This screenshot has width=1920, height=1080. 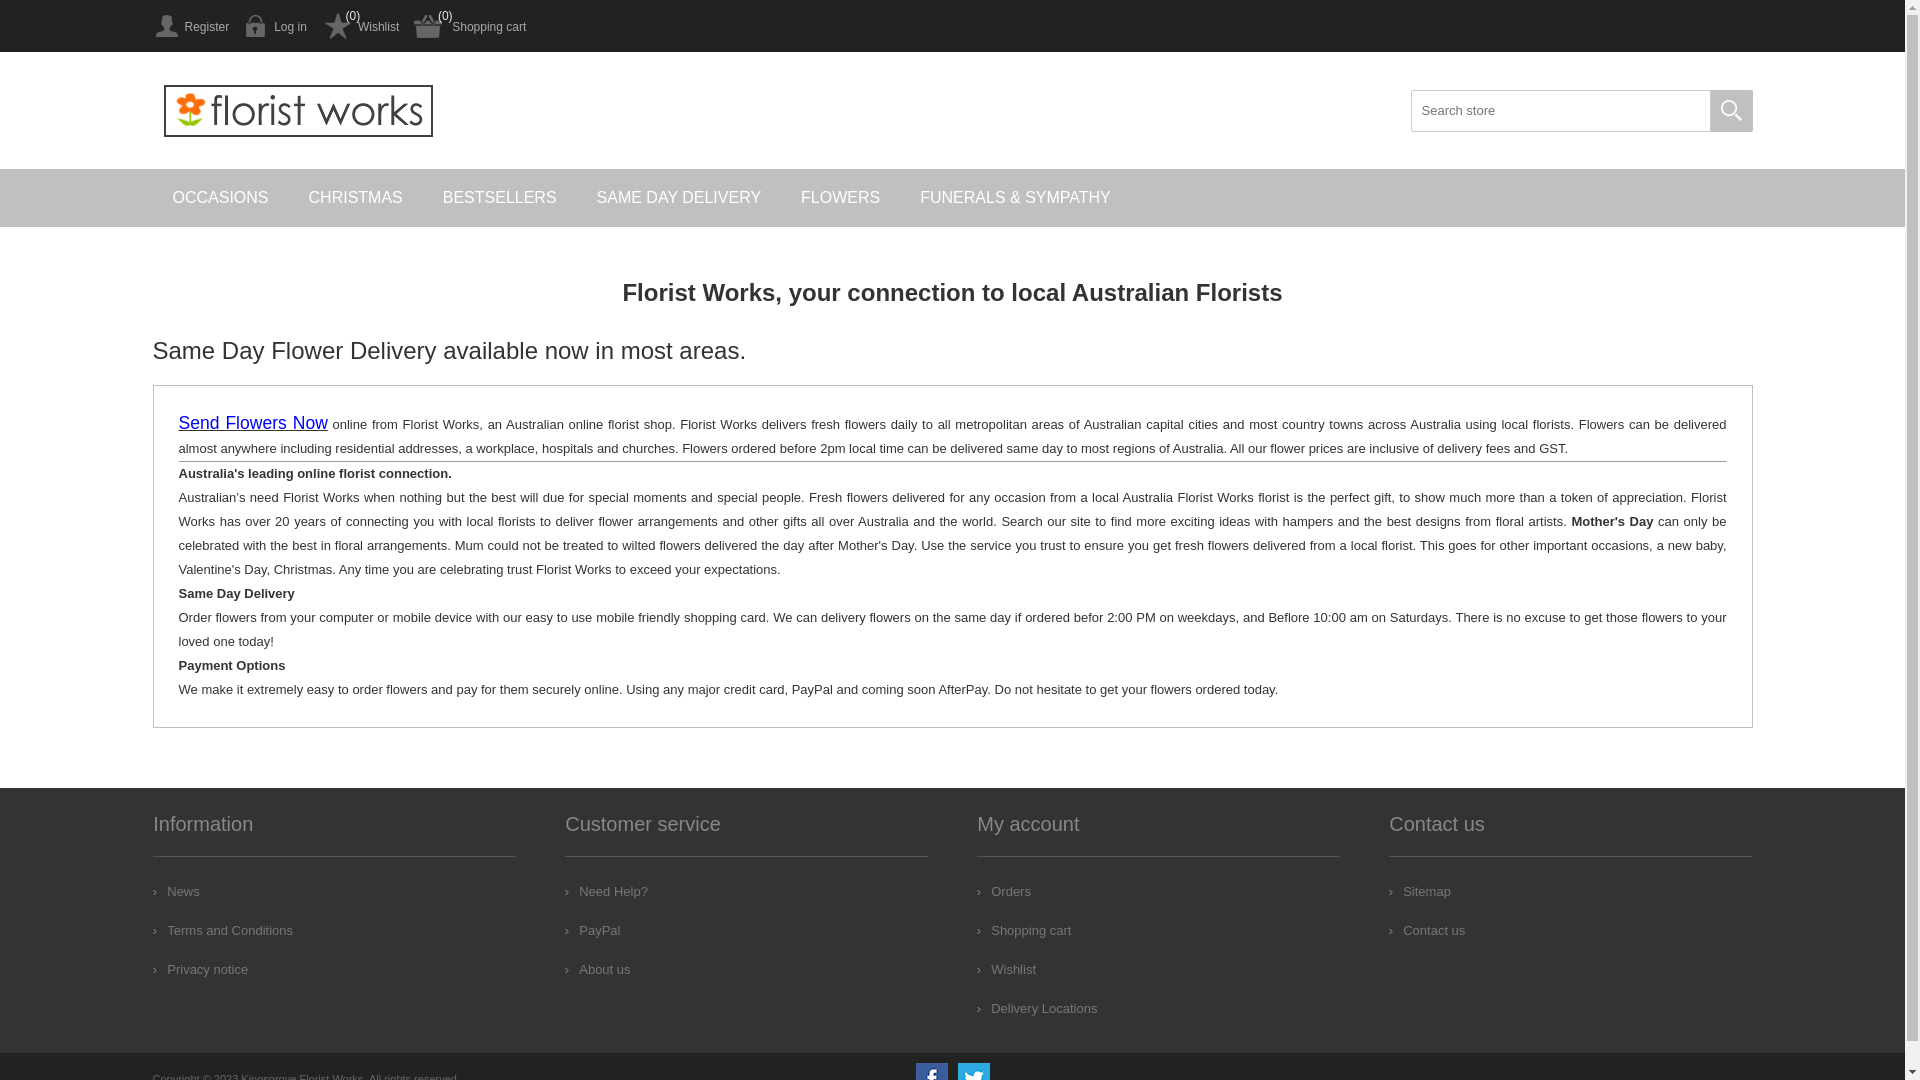 What do you see at coordinates (252, 424) in the screenshot?
I see `Send Flowers Now` at bounding box center [252, 424].